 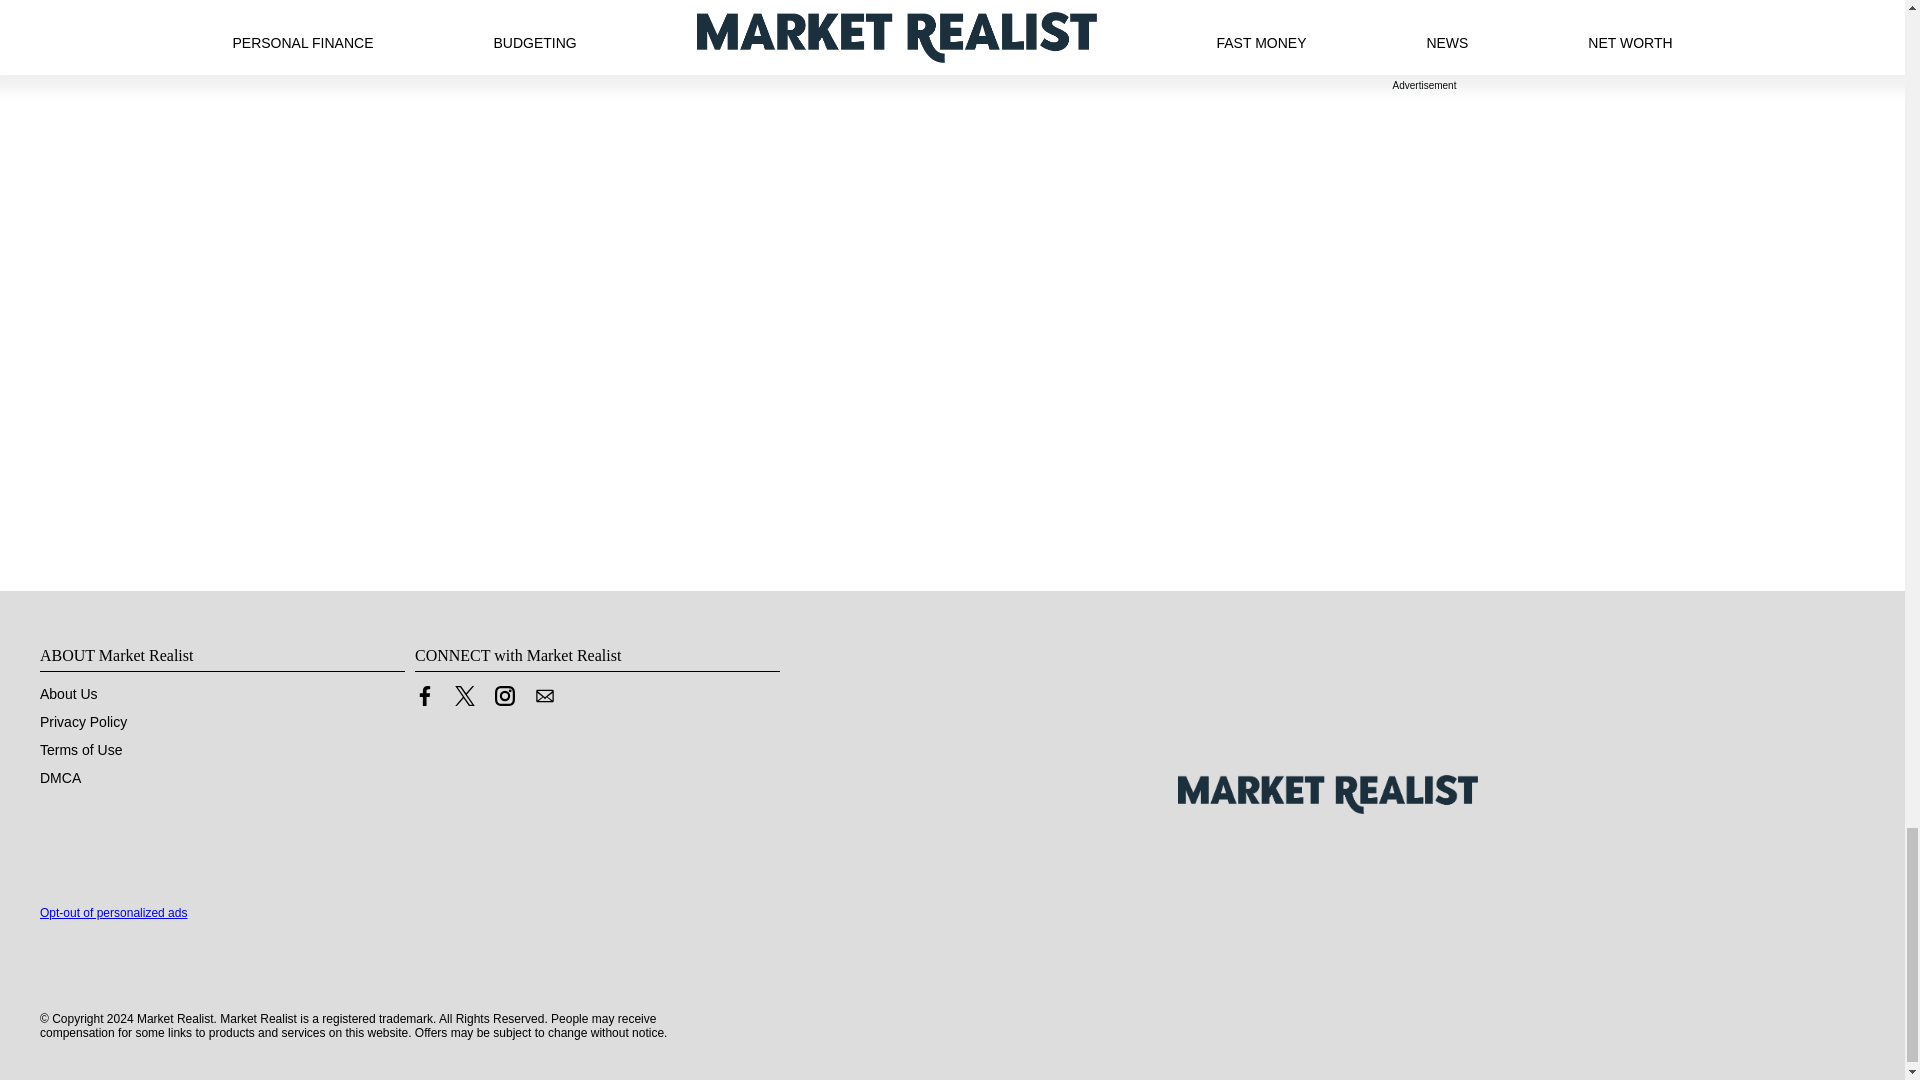 What do you see at coordinates (464, 700) in the screenshot?
I see `Link to X` at bounding box center [464, 700].